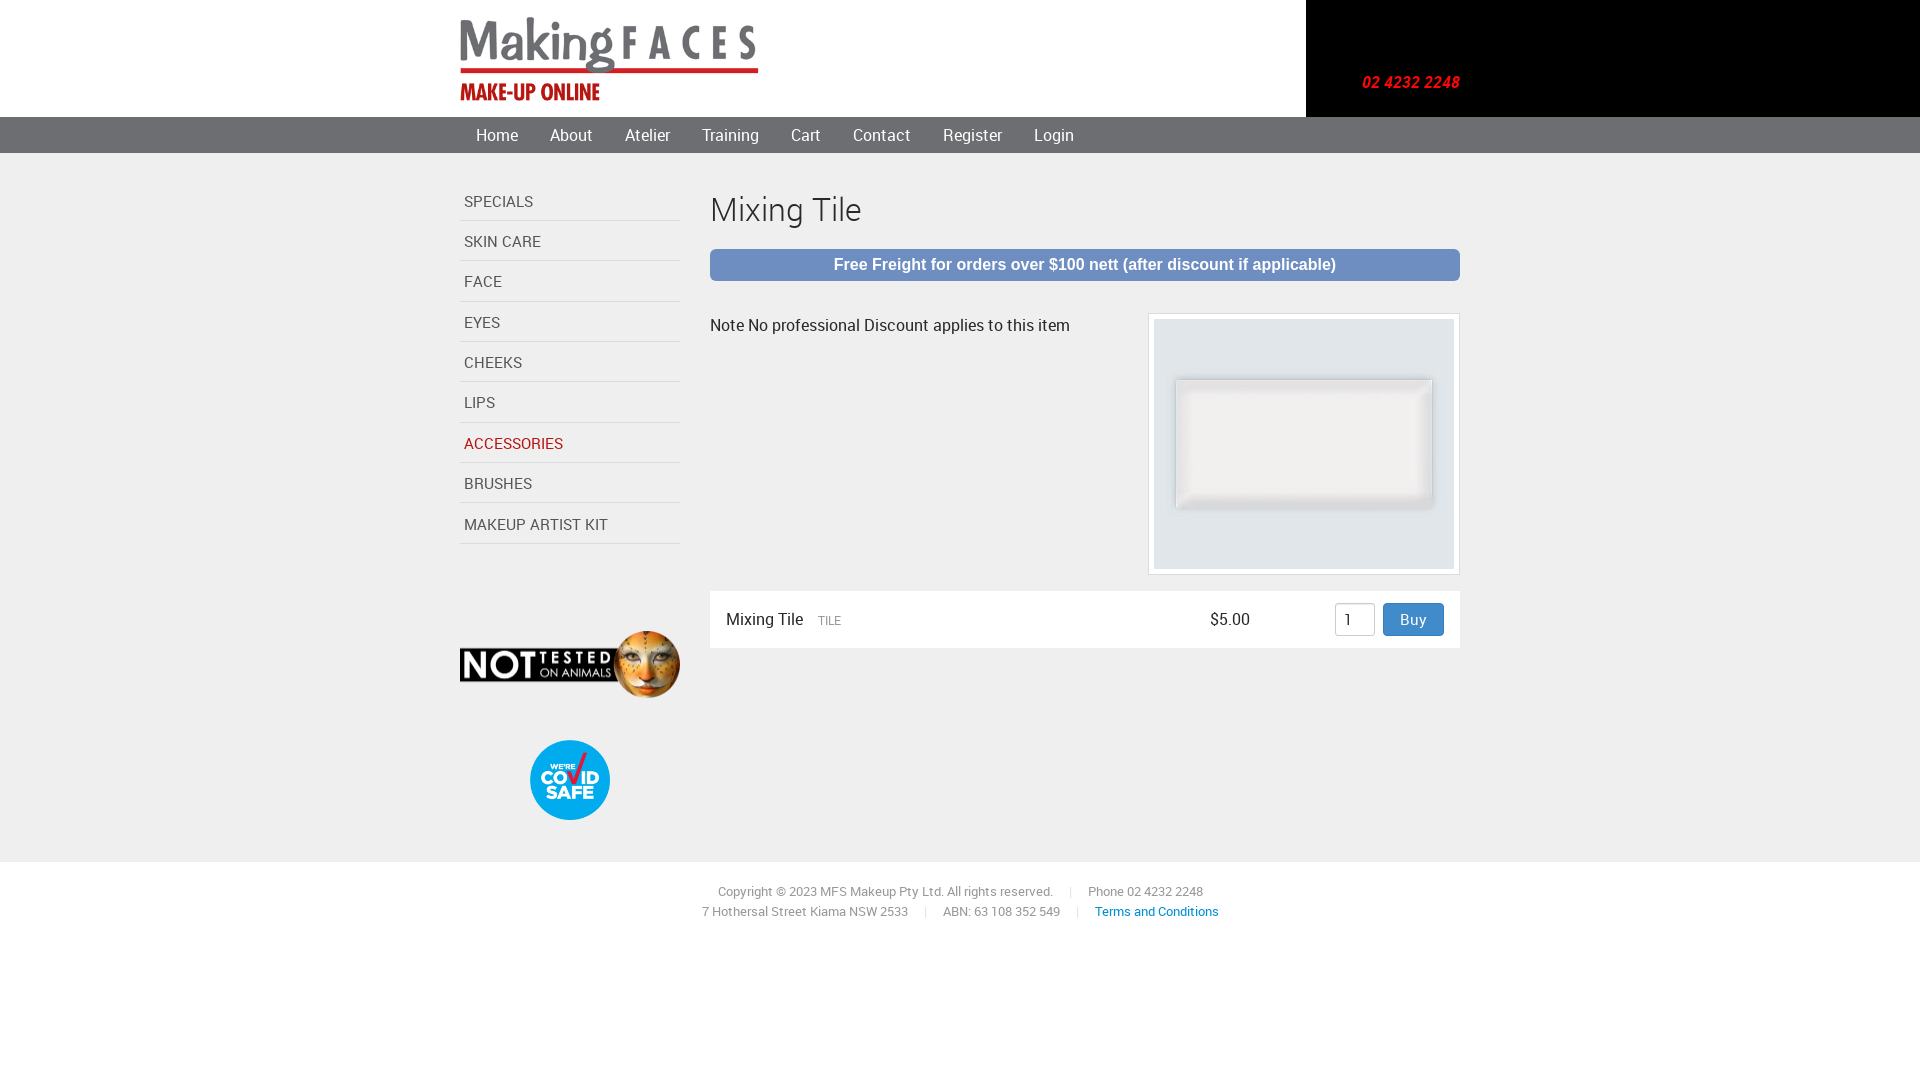 The width and height of the screenshot is (1920, 1080). What do you see at coordinates (570, 243) in the screenshot?
I see `SKIN CARE` at bounding box center [570, 243].